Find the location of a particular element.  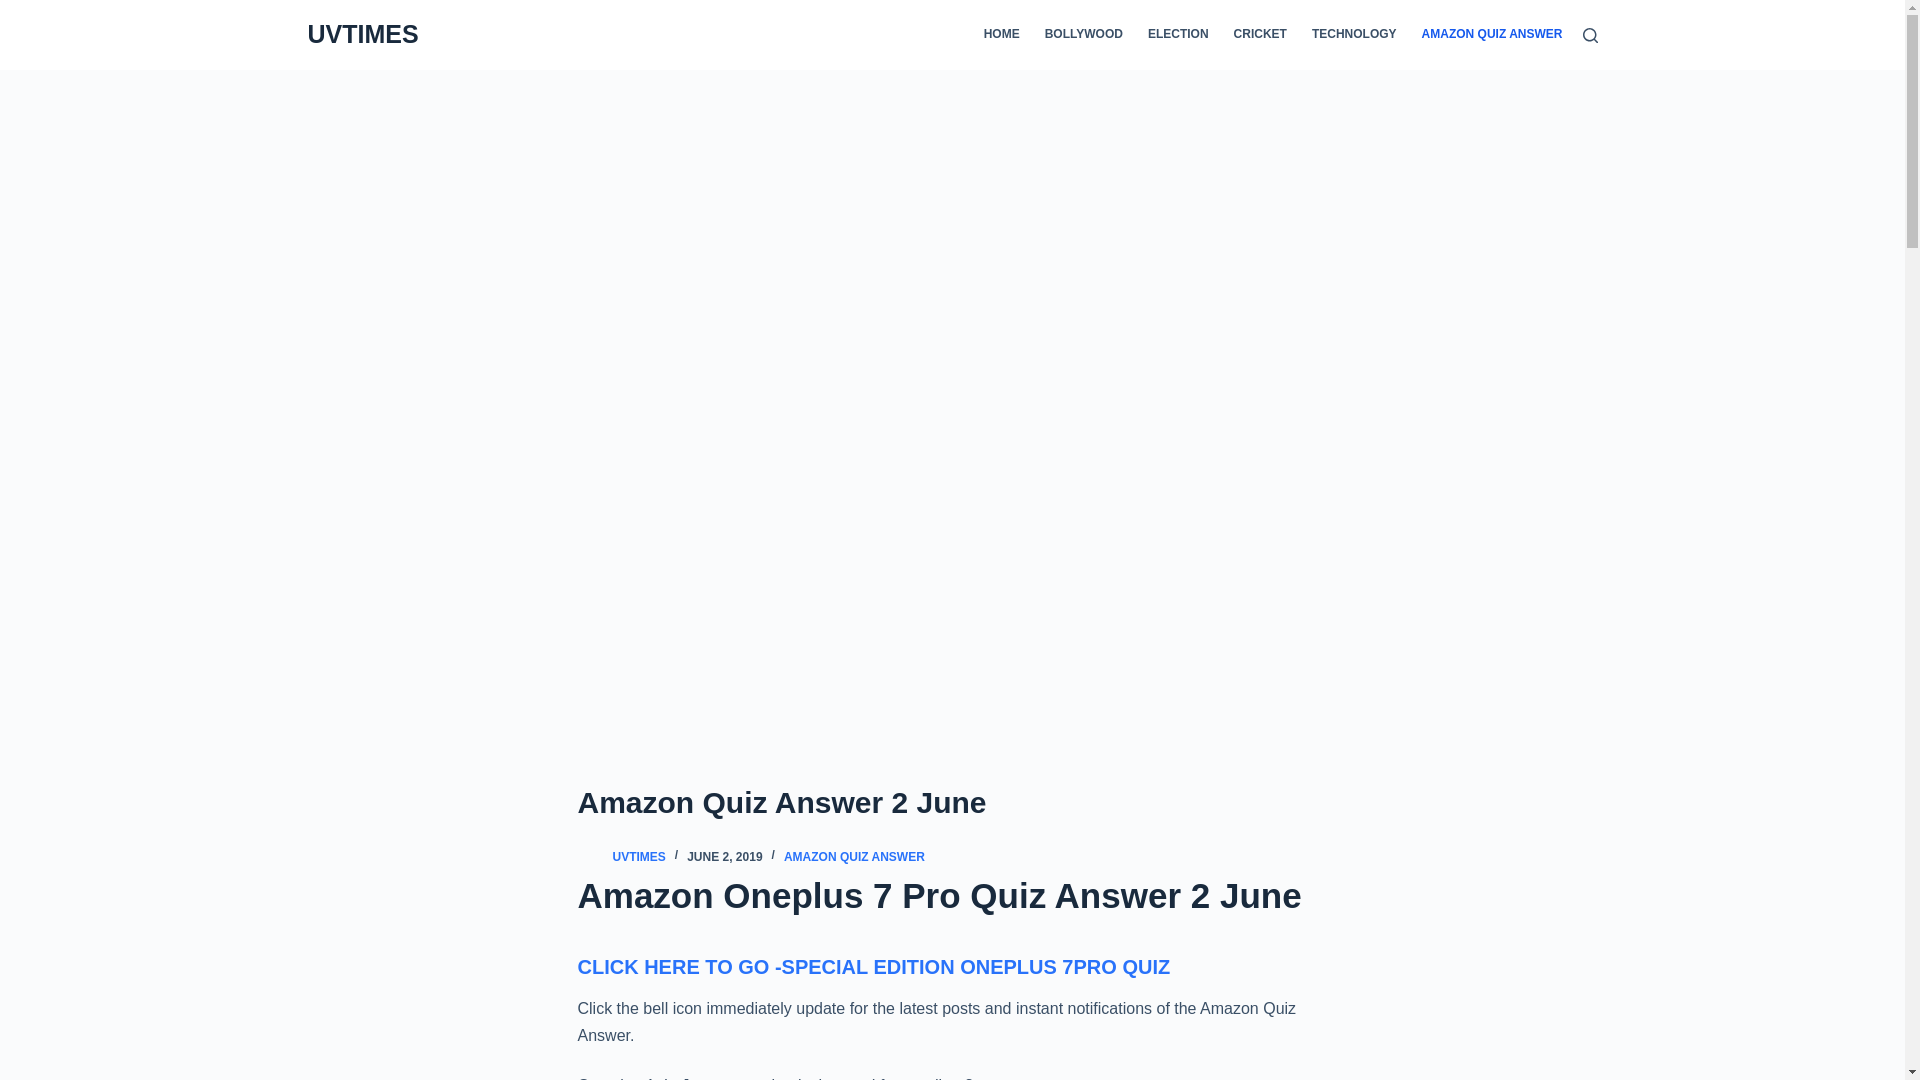

AMAZON QUIZ ANSWER is located at coordinates (1486, 35).